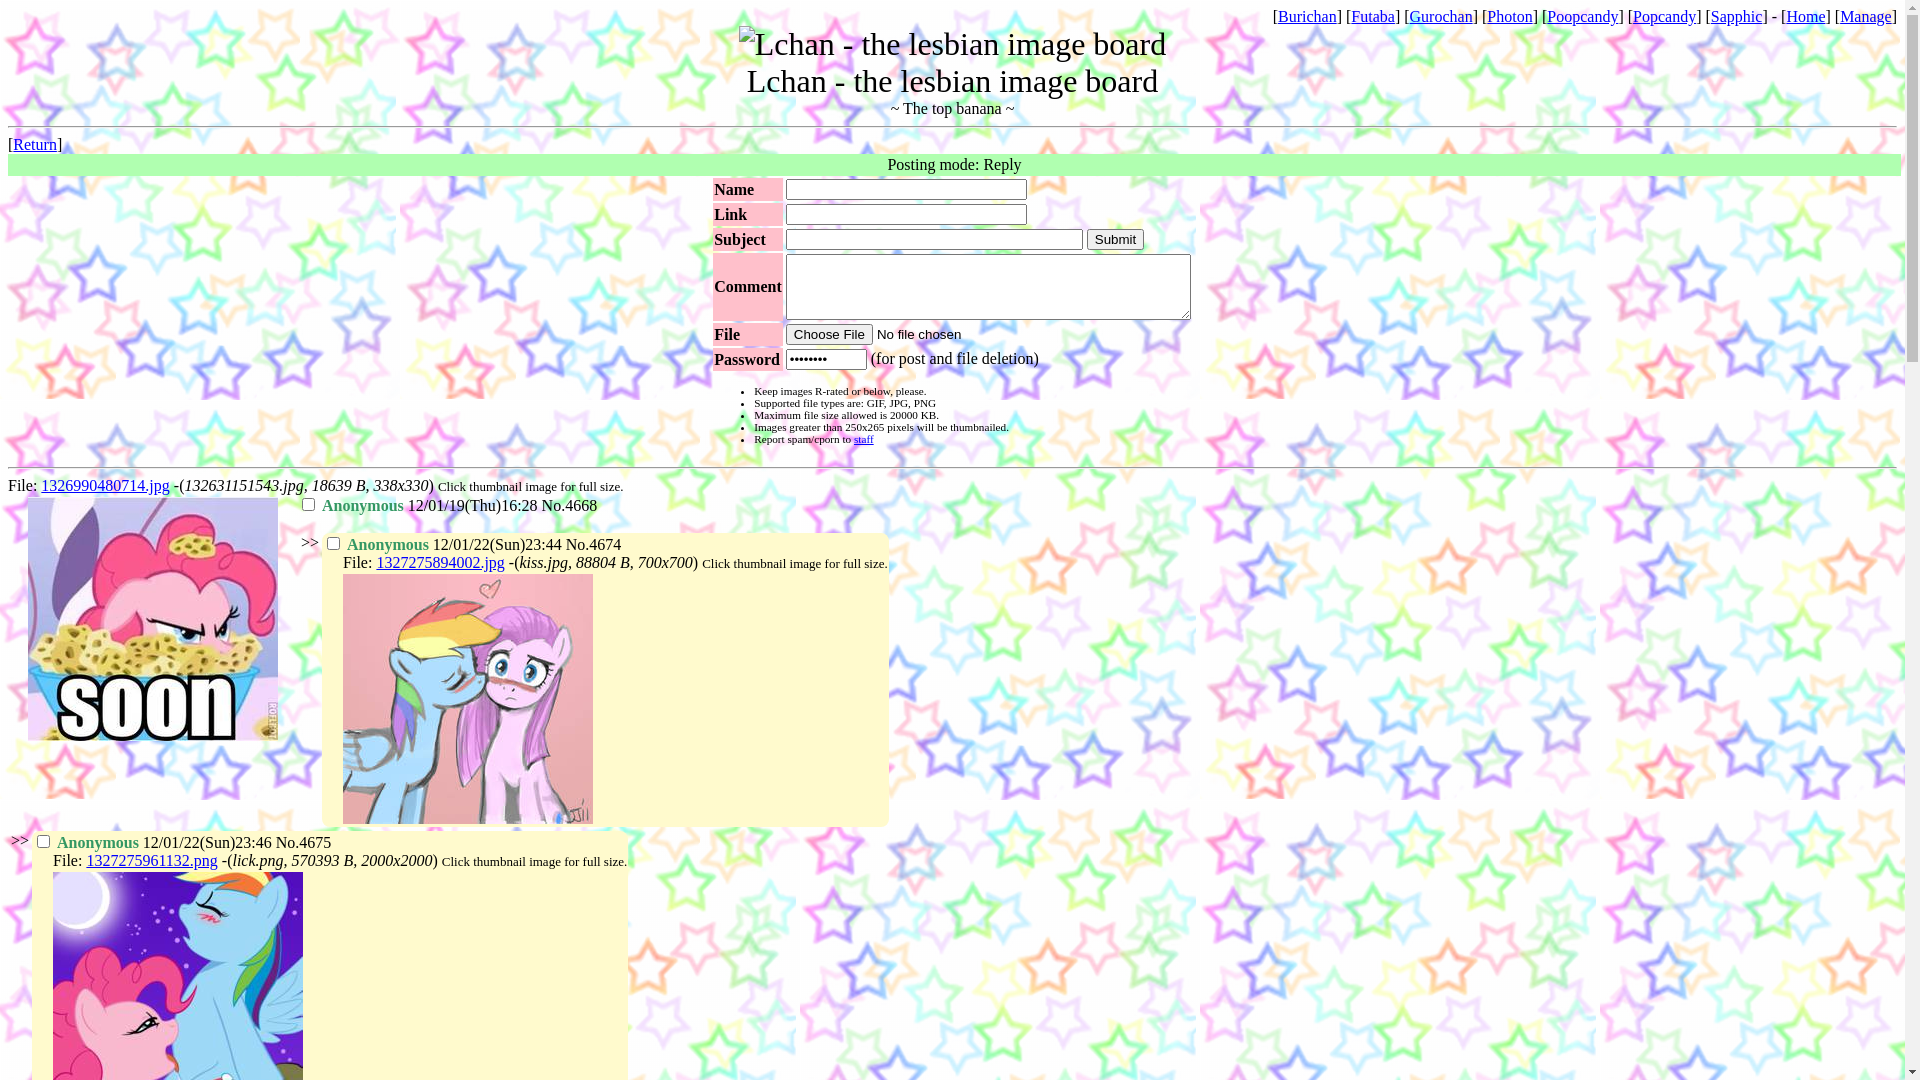 This screenshot has height=1080, width=1920. Describe the element at coordinates (570, 506) in the screenshot. I see `No.4668` at that location.